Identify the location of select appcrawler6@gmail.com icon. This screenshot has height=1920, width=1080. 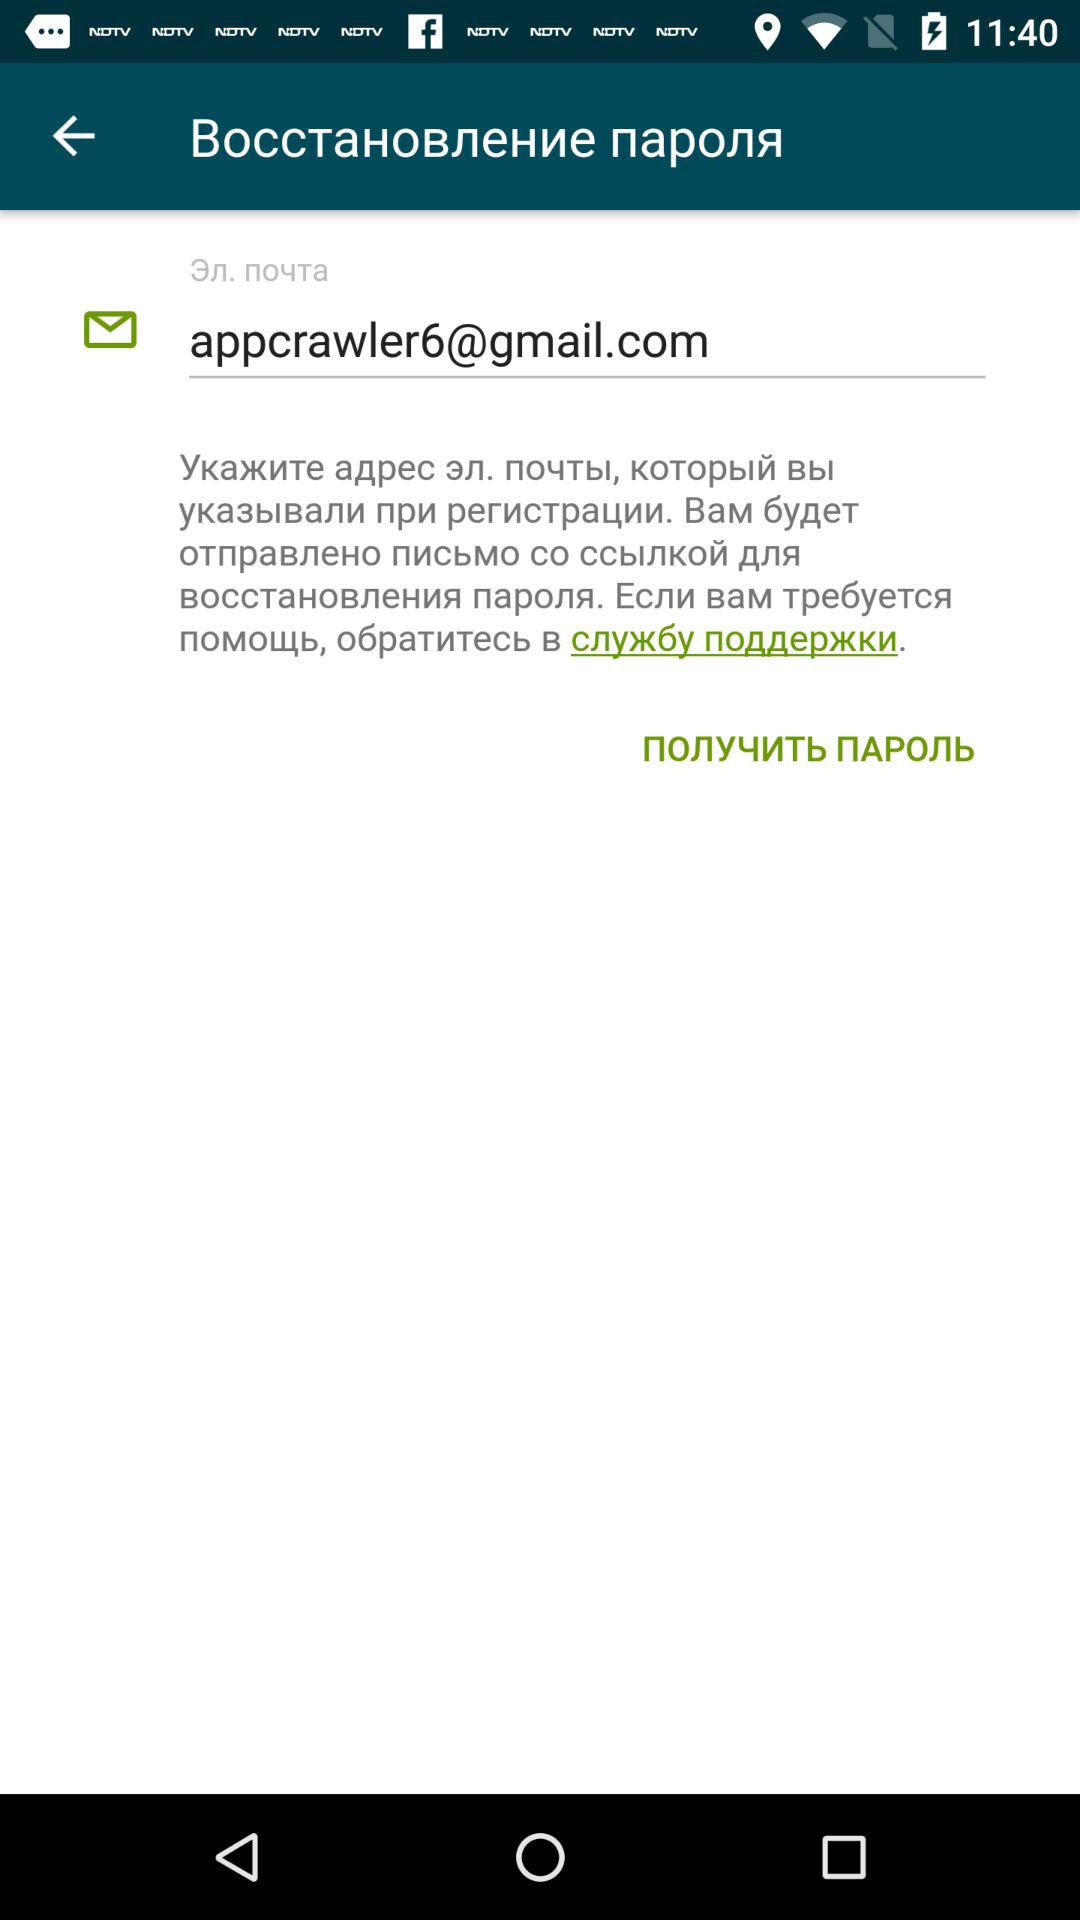
(586, 340).